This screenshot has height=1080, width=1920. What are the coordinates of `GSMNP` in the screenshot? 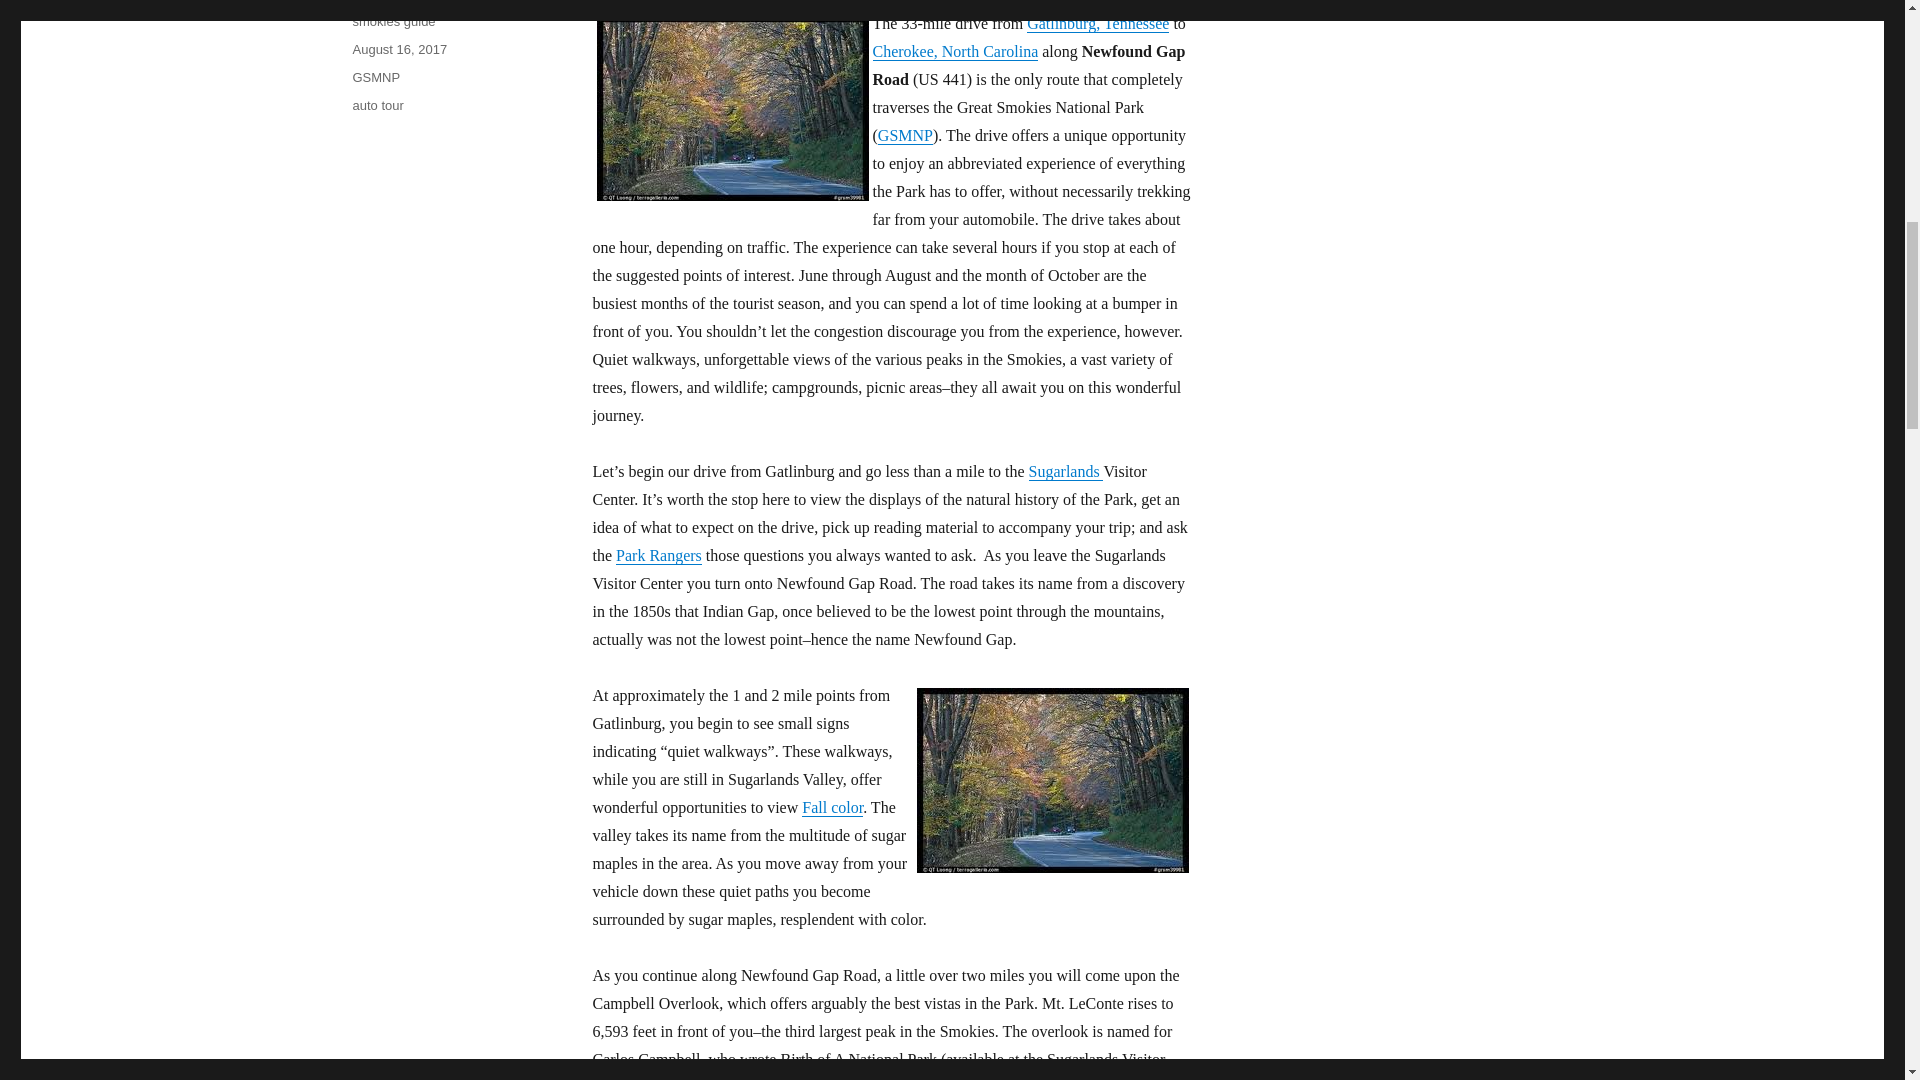 It's located at (905, 135).